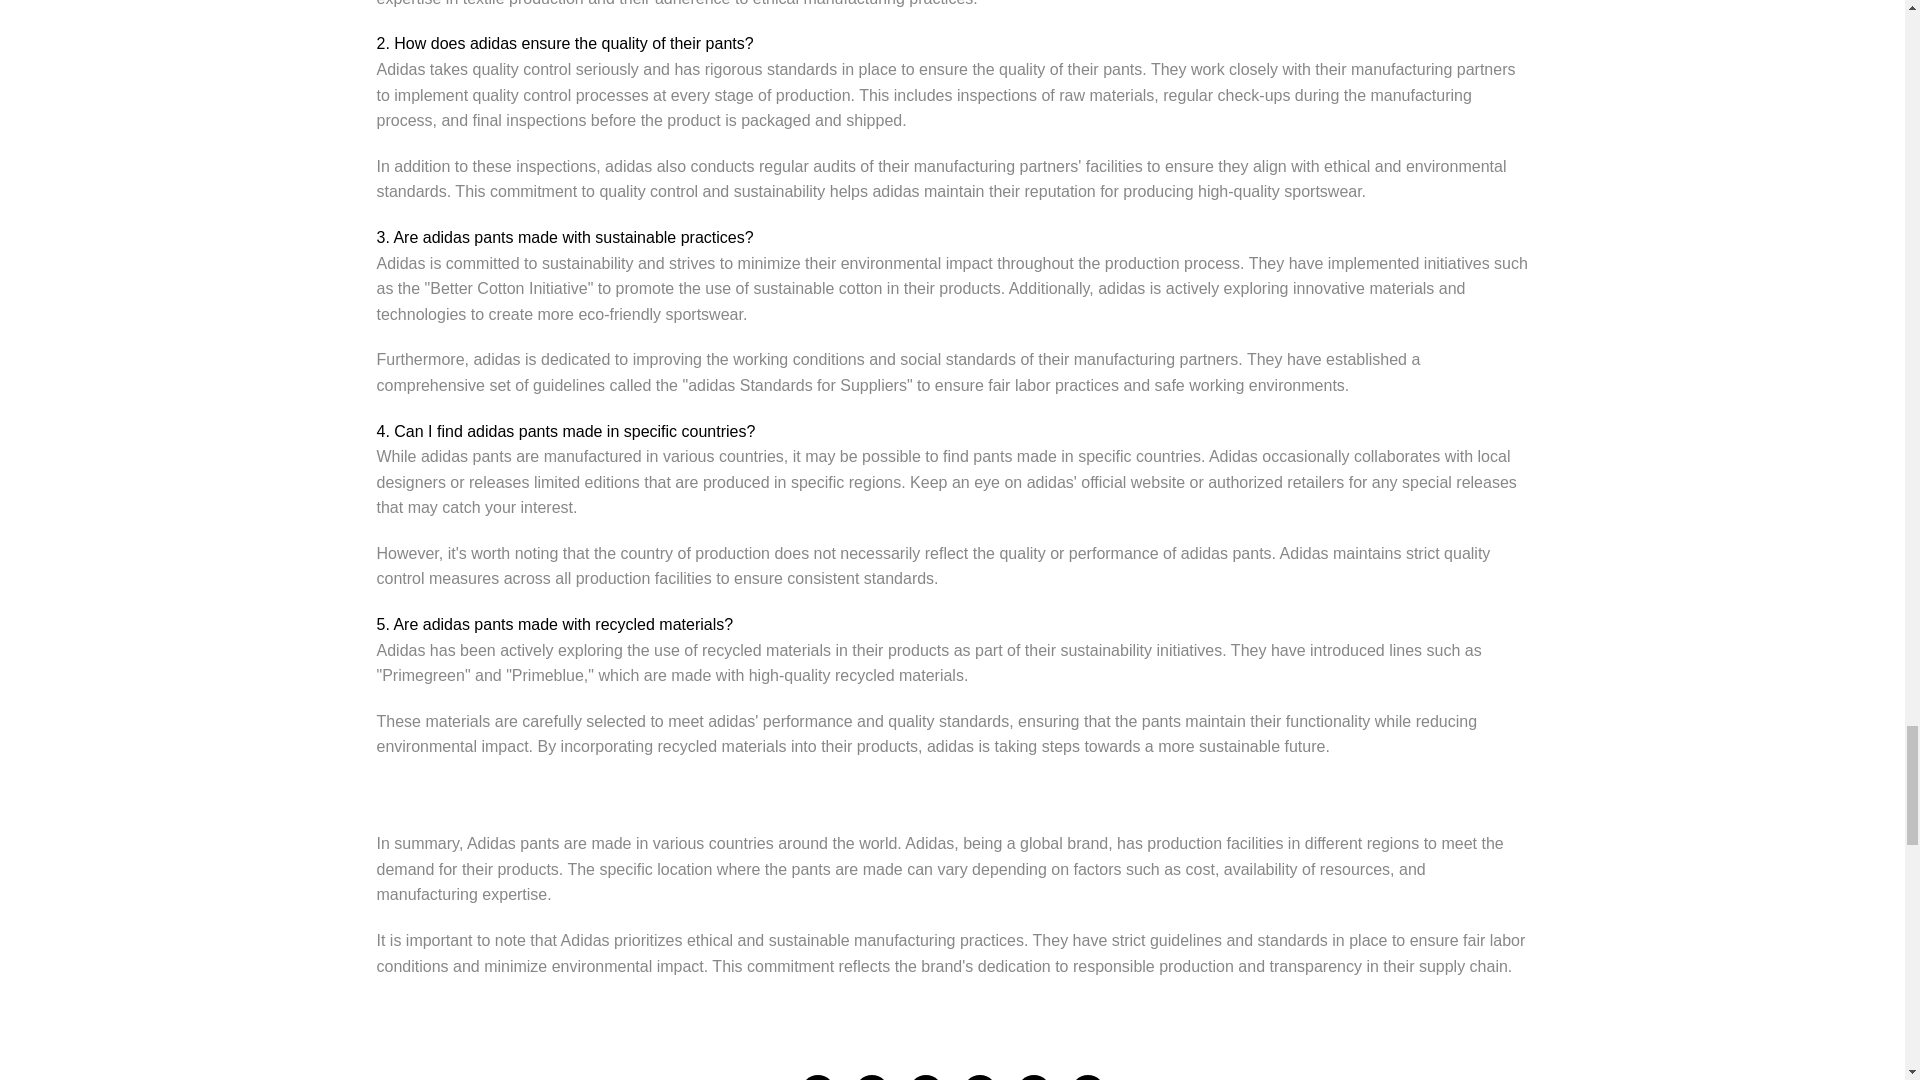  What do you see at coordinates (1086, 1077) in the screenshot?
I see `Share on WhatsApp` at bounding box center [1086, 1077].